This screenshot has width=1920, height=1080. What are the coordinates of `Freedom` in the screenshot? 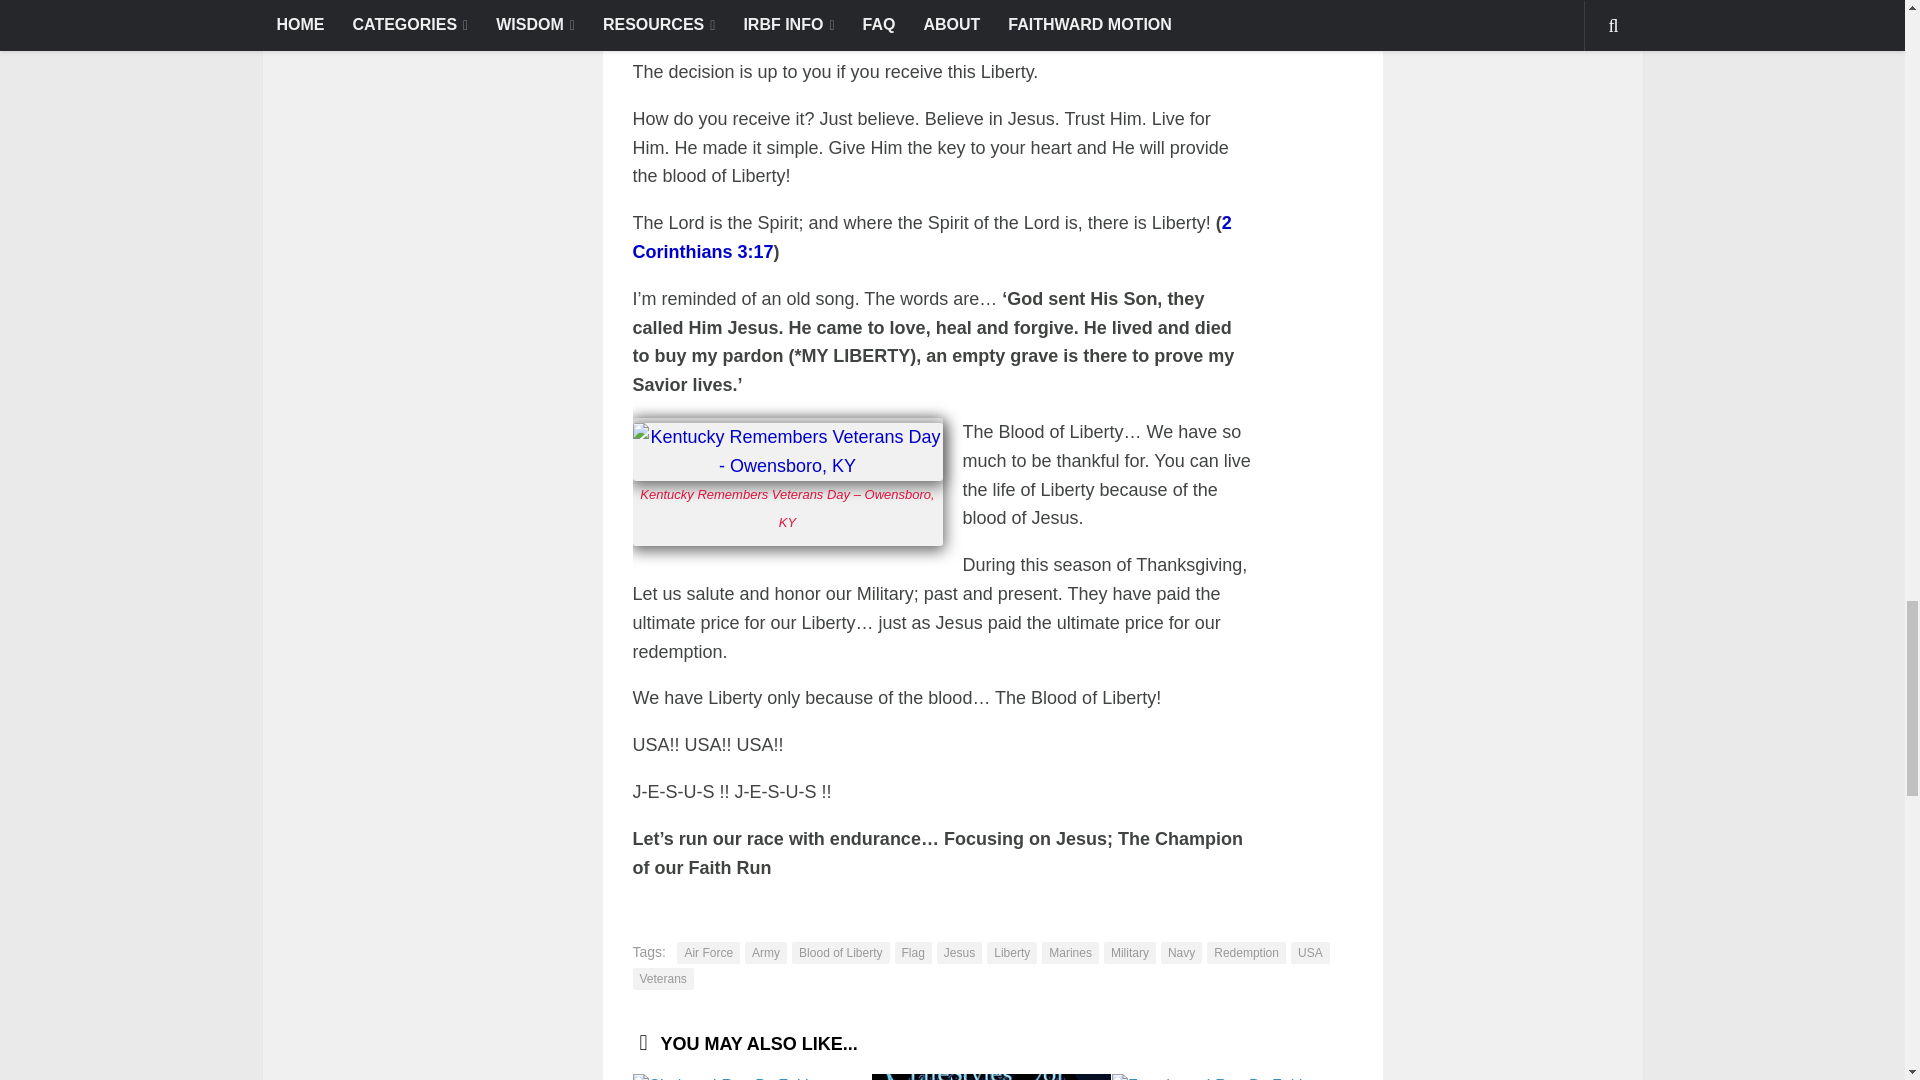 It's located at (1231, 1076).